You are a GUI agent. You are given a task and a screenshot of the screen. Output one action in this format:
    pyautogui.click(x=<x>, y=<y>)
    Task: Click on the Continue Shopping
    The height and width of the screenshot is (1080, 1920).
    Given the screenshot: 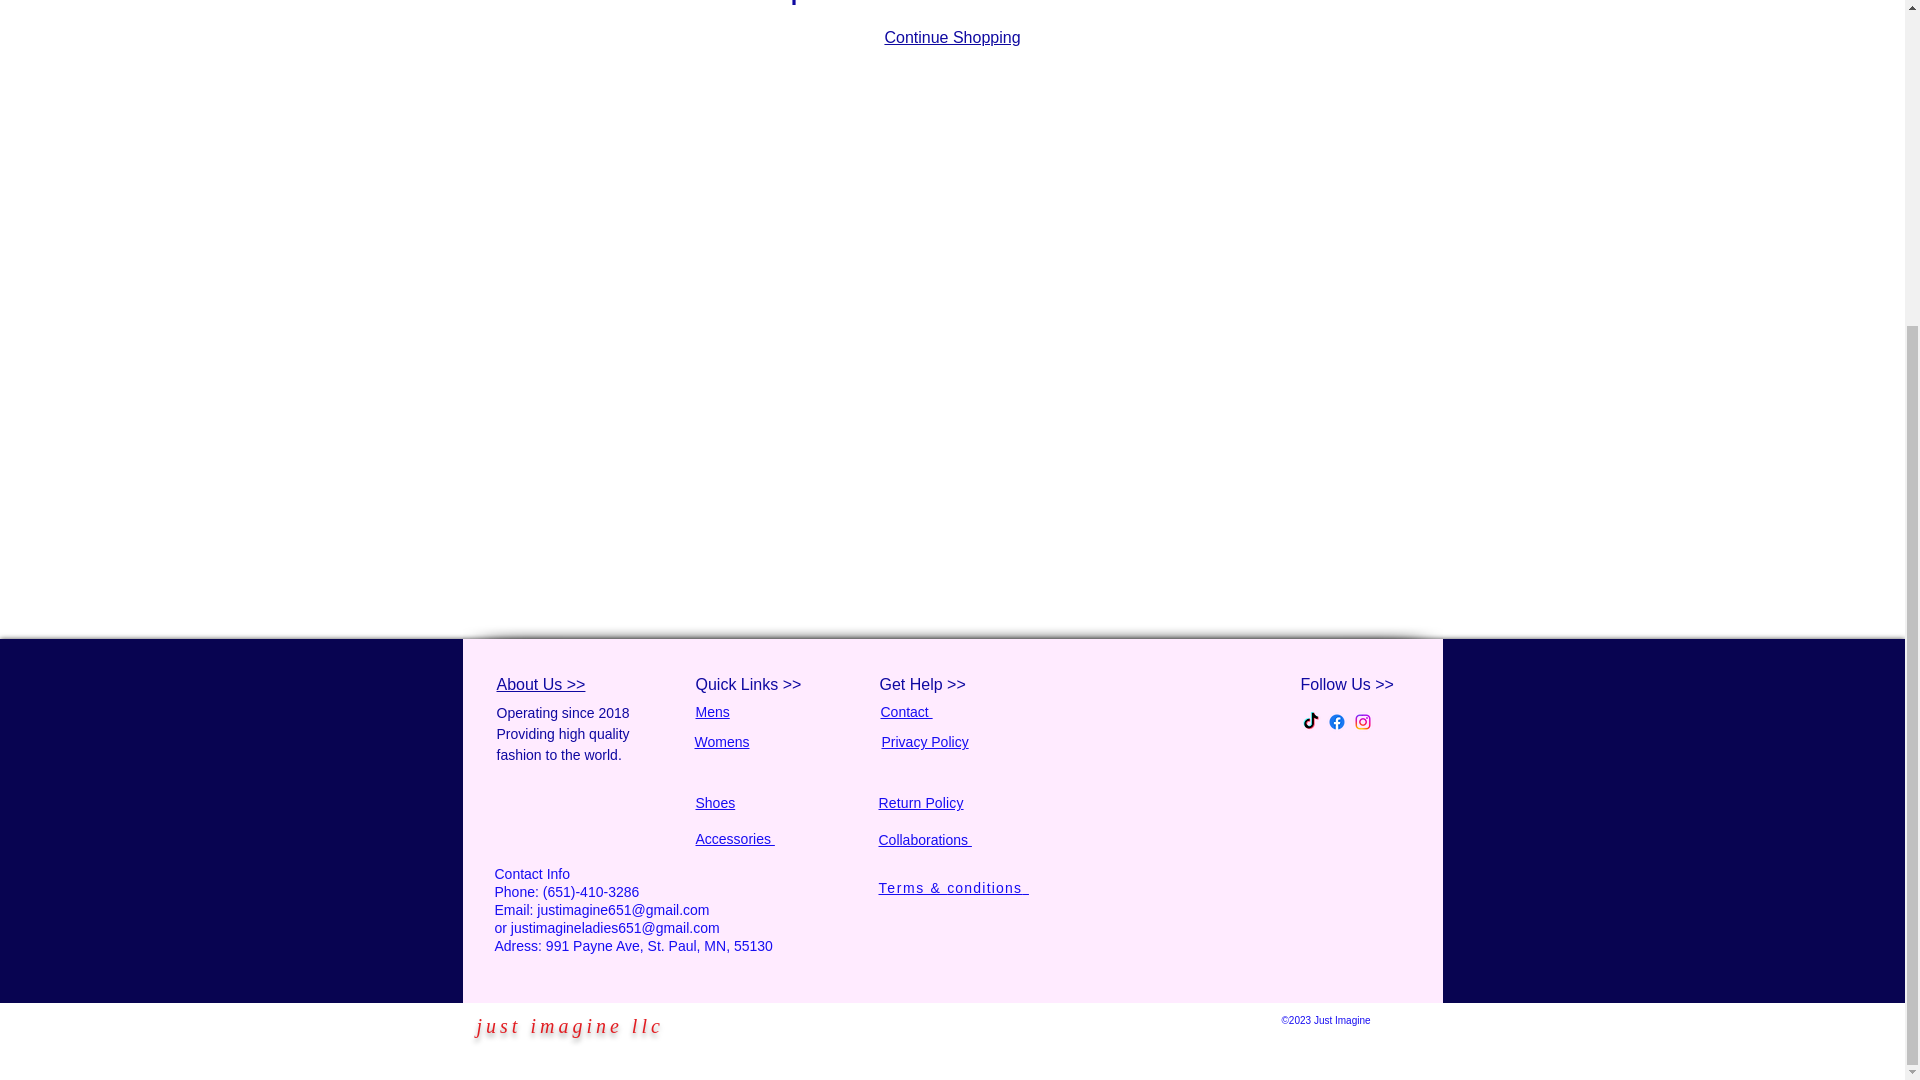 What is the action you would take?
    pyautogui.click(x=951, y=38)
    